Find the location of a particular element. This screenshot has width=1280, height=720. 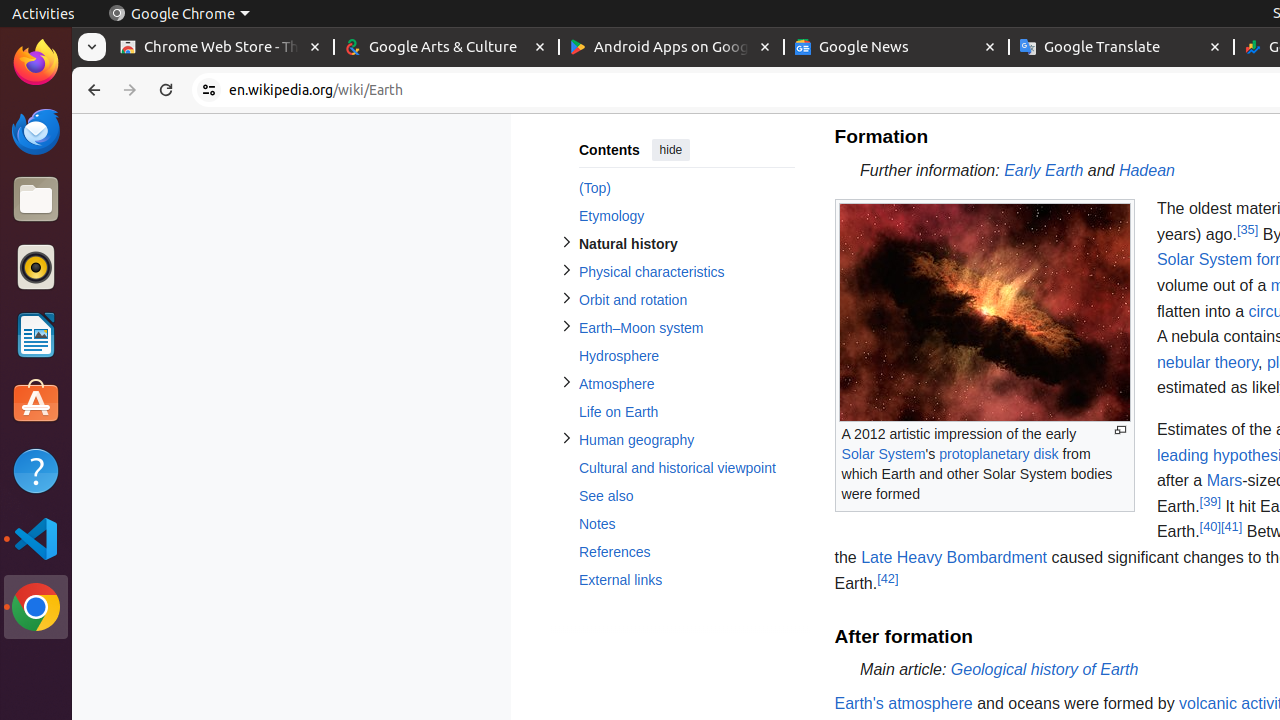

Human geography is located at coordinates (686, 440).